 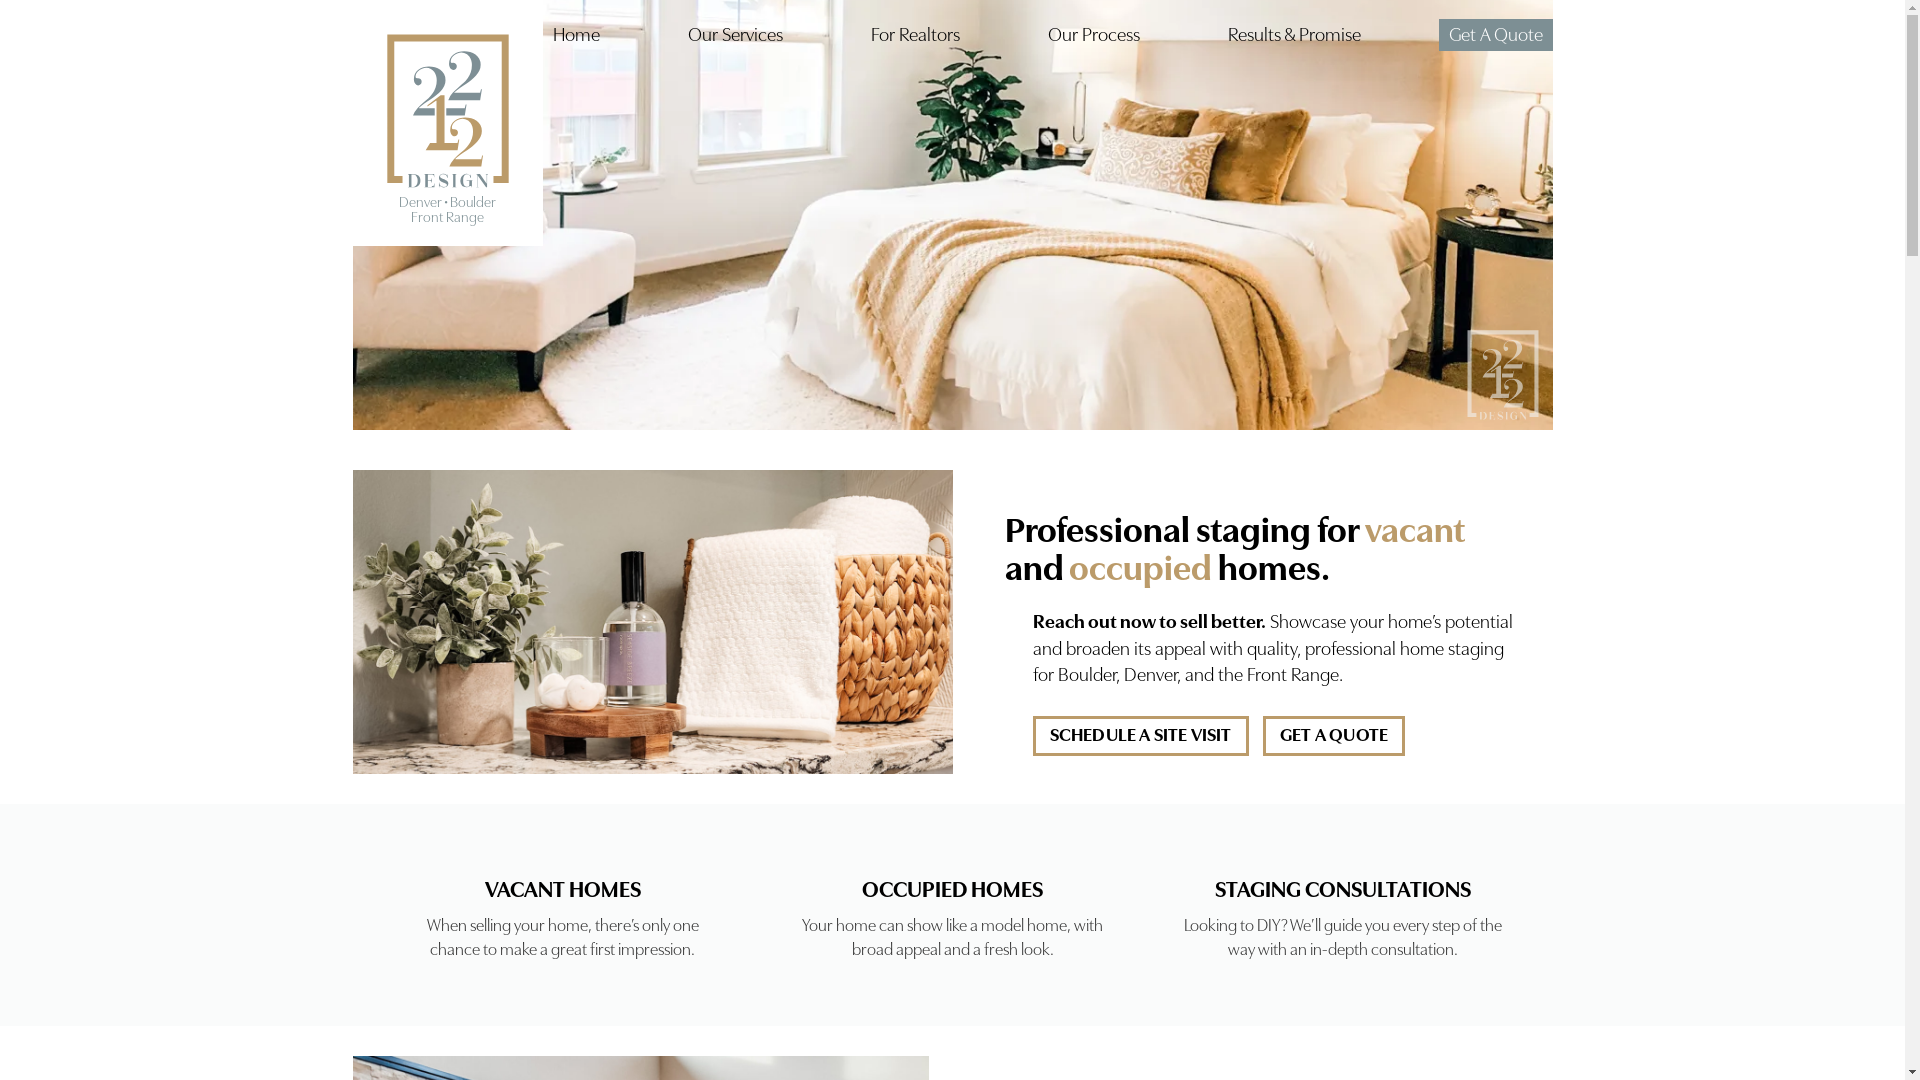 I want to click on OCCUPIED HOMES, so click(x=952, y=888).